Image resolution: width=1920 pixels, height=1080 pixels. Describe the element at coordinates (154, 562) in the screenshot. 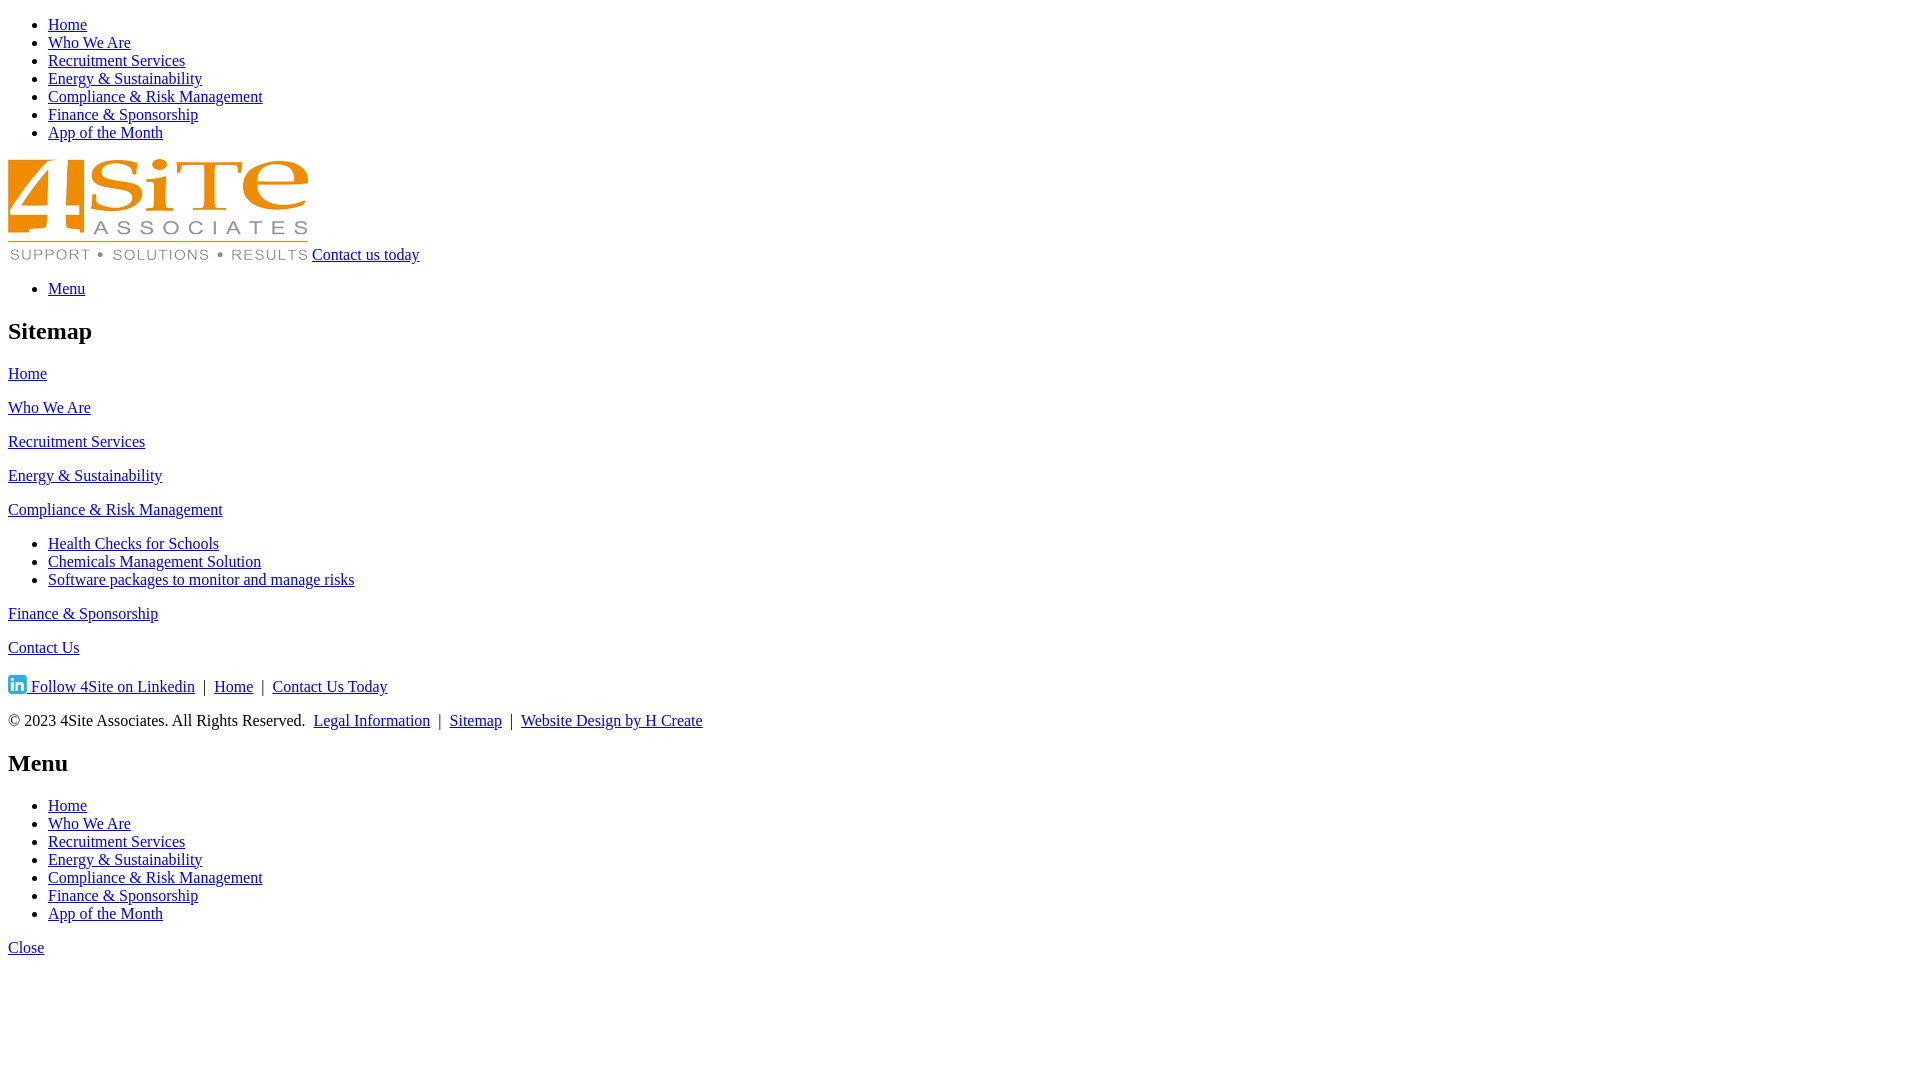

I see `Chemicals Management Solution` at that location.